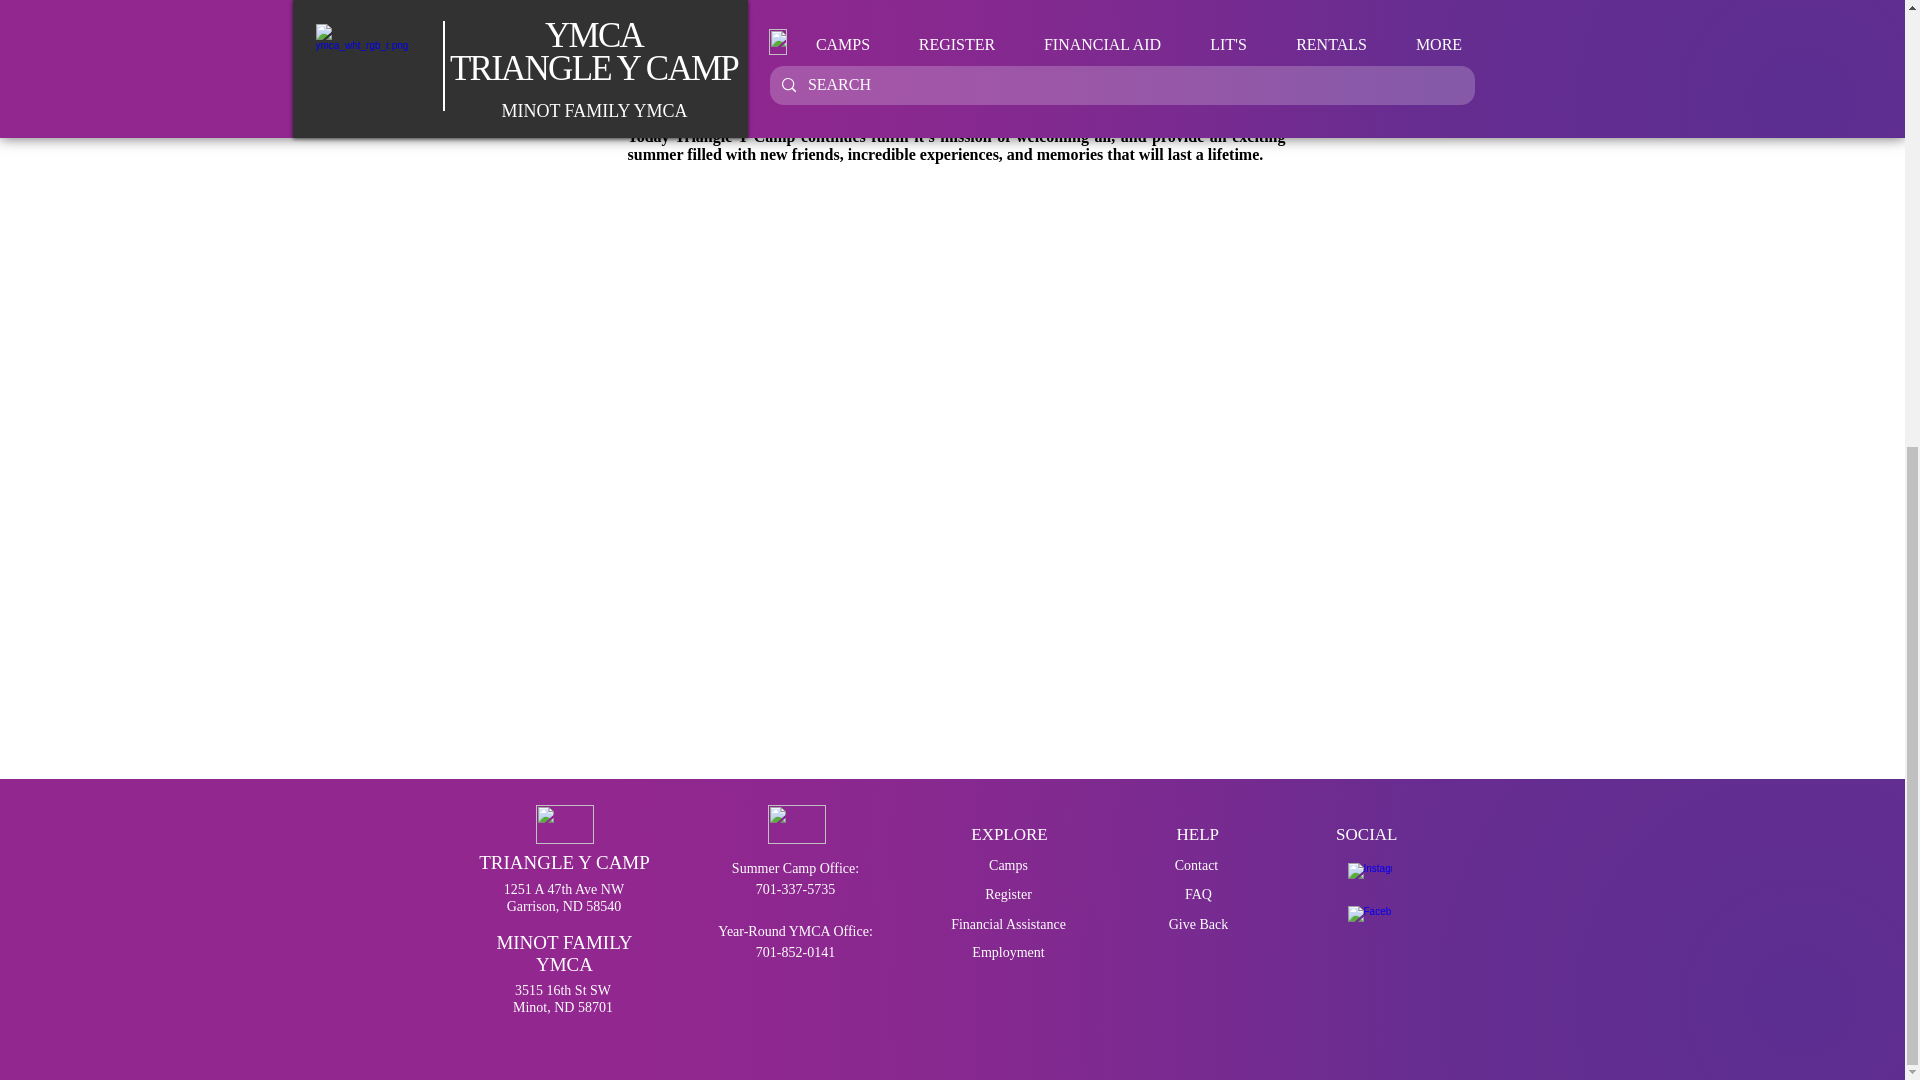  What do you see at coordinates (1198, 924) in the screenshot?
I see `Give Back` at bounding box center [1198, 924].